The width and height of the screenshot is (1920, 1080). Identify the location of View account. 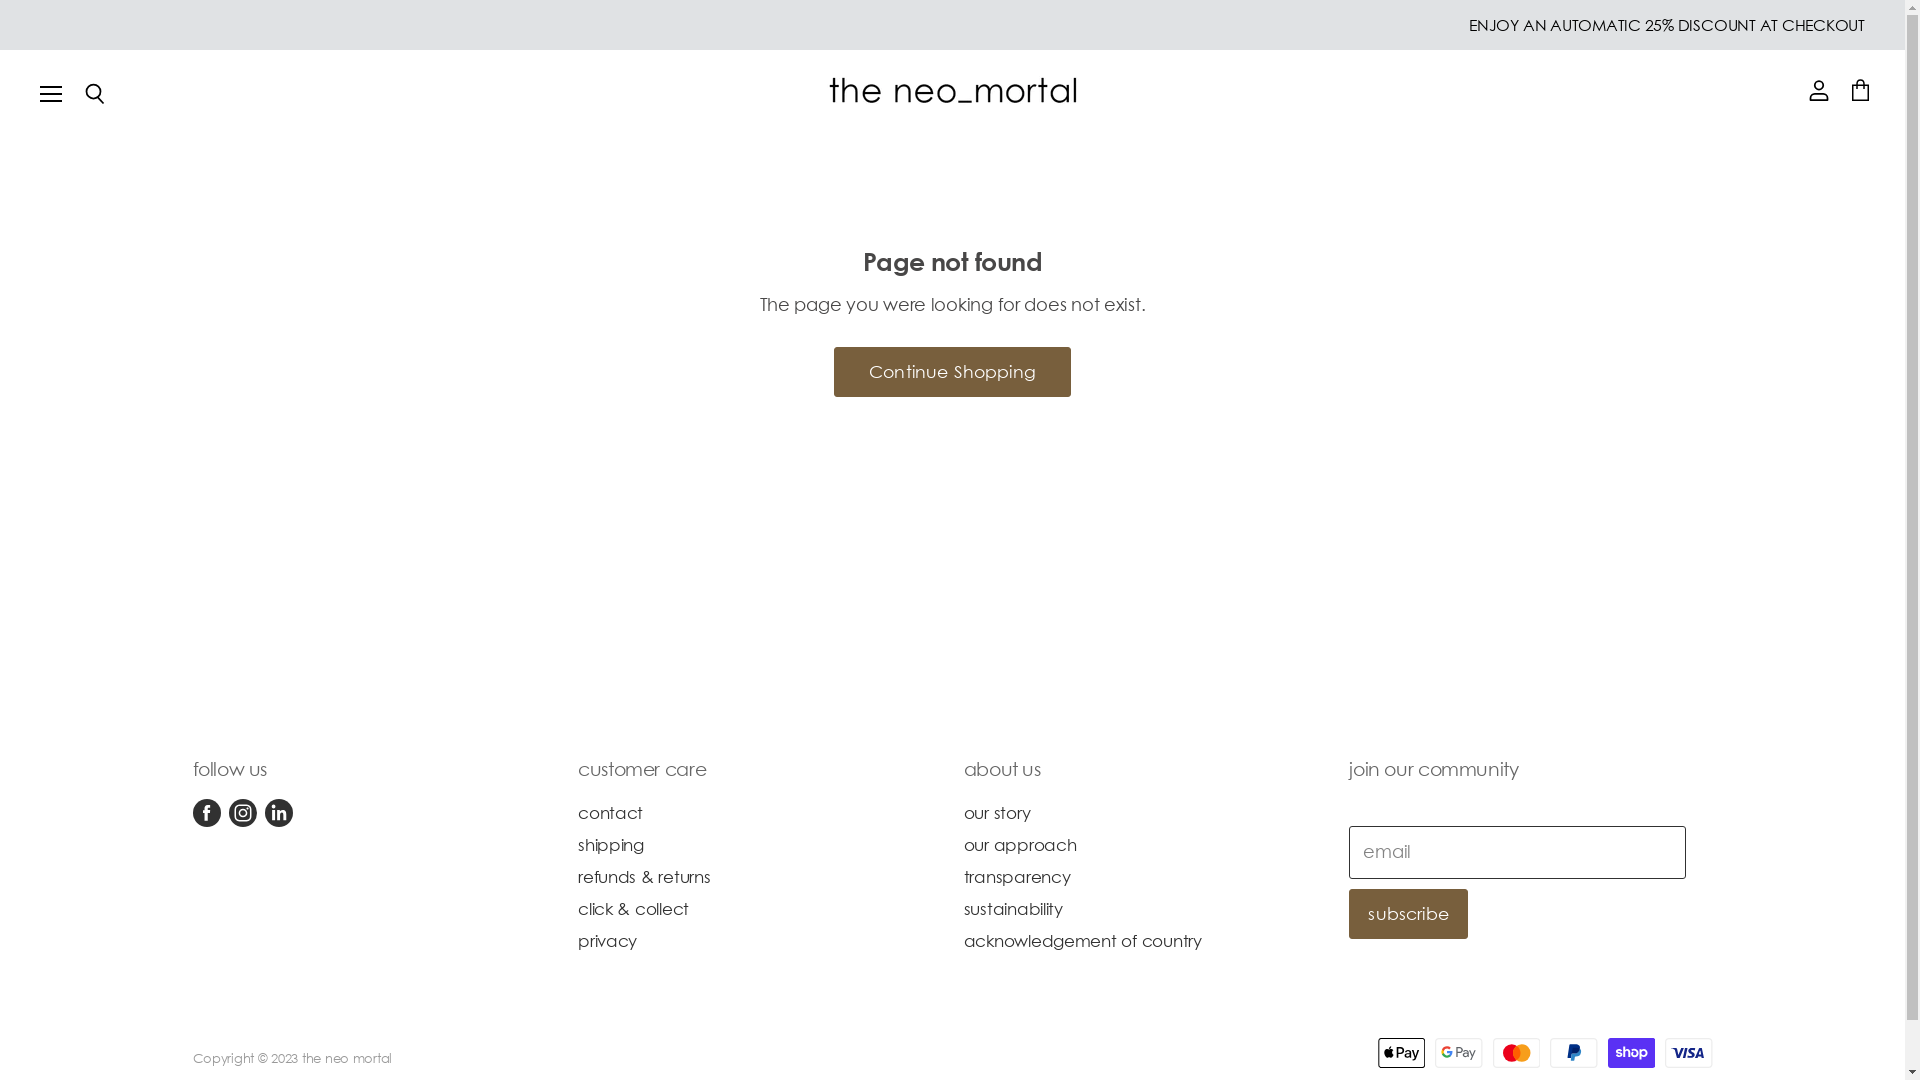
(1819, 92).